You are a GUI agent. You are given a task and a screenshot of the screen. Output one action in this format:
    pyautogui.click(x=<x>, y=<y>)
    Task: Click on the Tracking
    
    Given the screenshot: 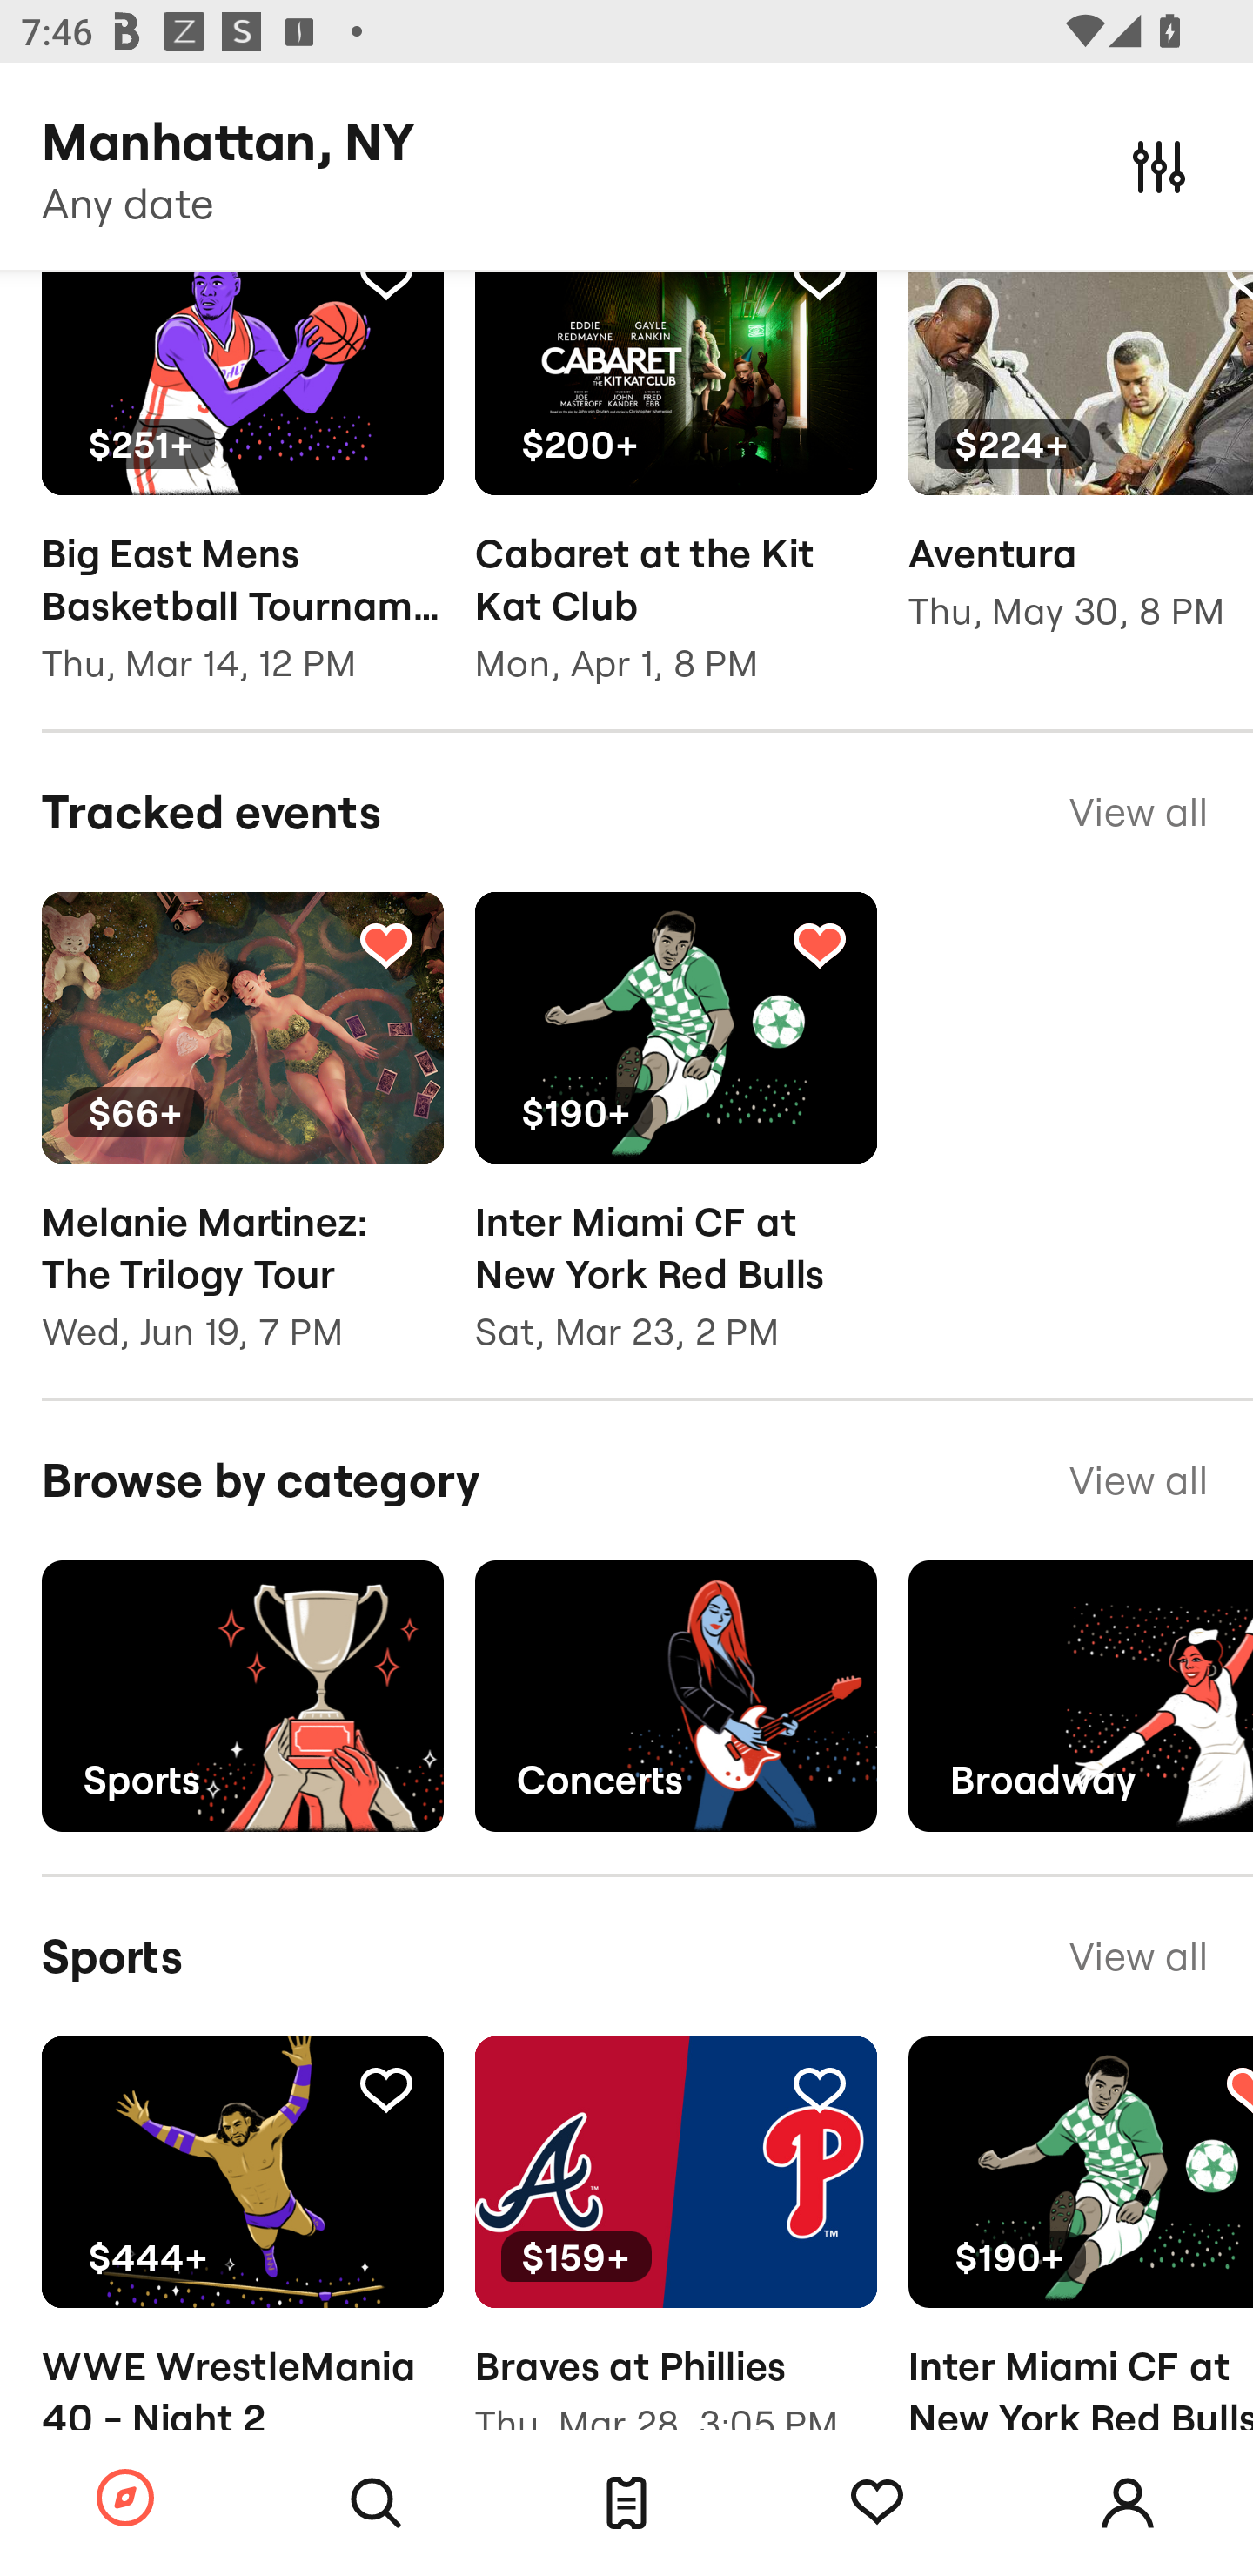 What is the action you would take?
    pyautogui.click(x=385, y=2089)
    